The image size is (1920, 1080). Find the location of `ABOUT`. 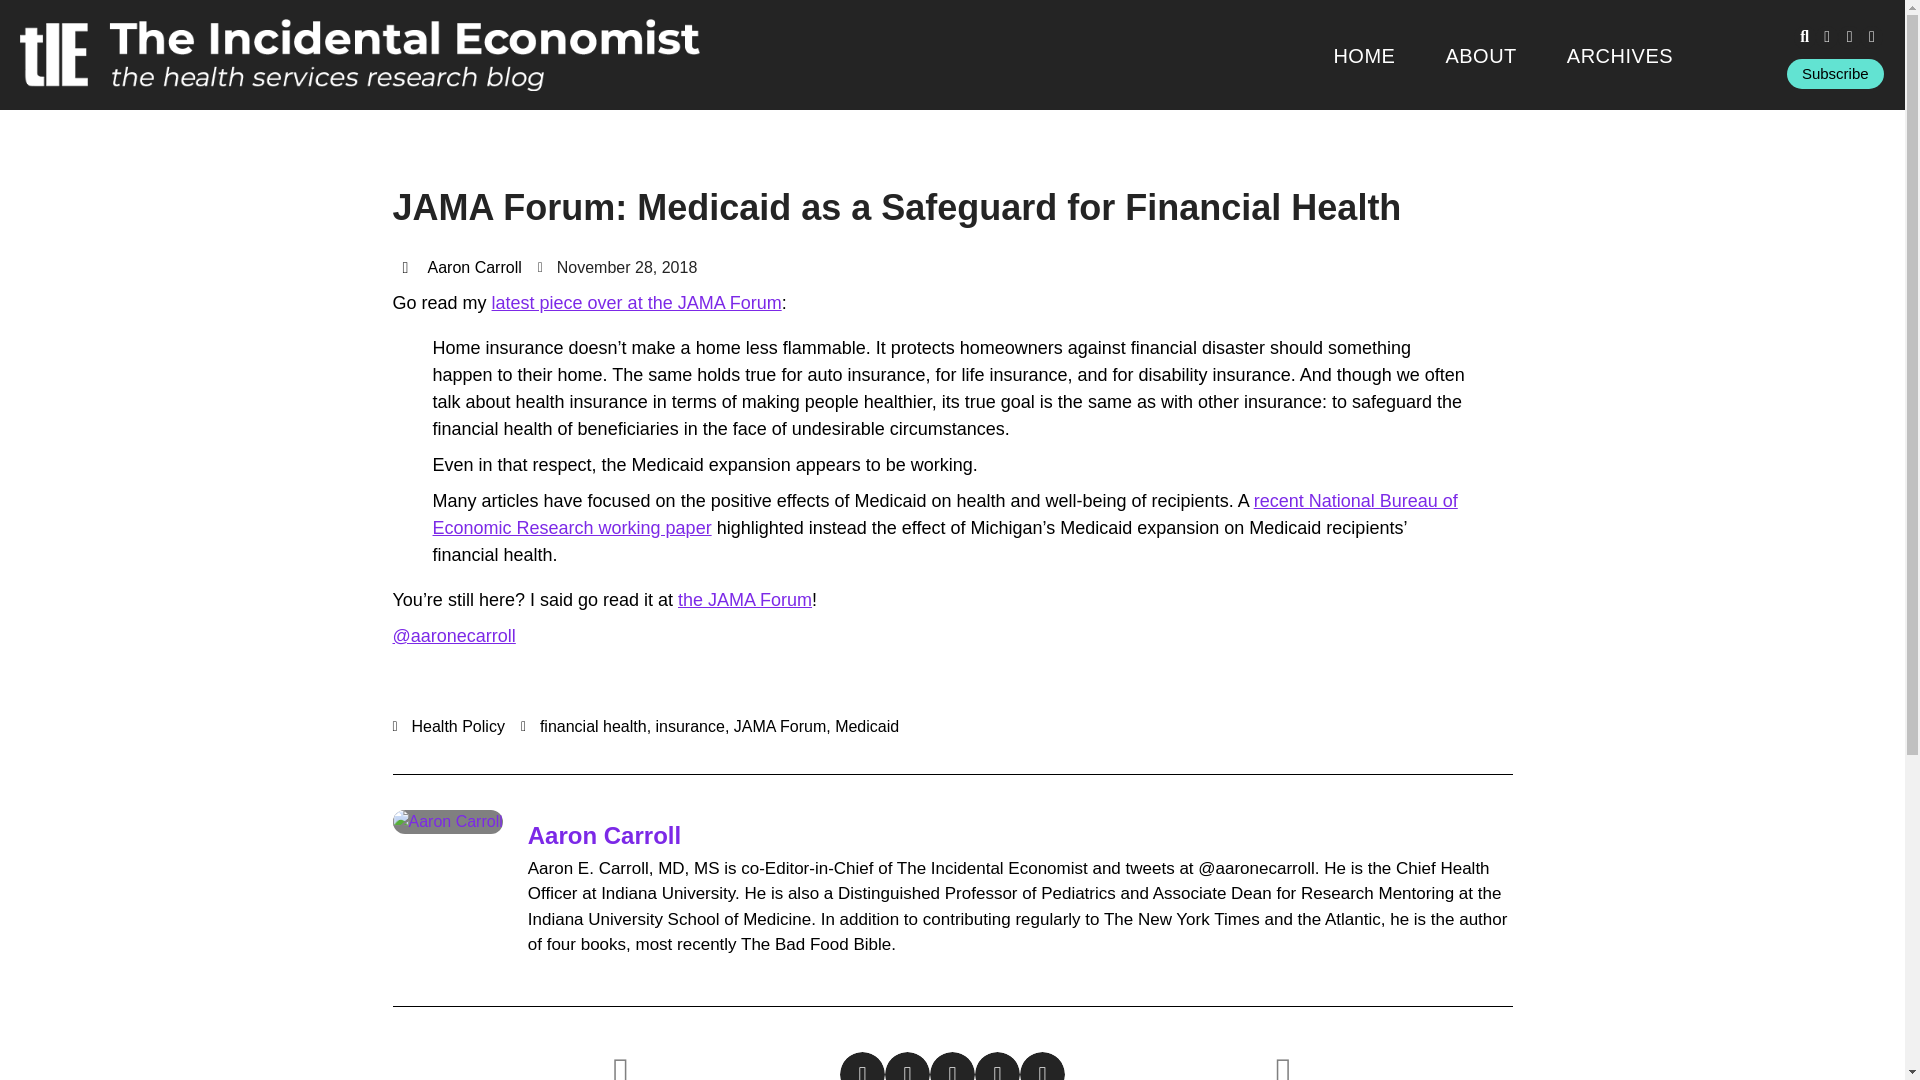

ABOUT is located at coordinates (1480, 55).